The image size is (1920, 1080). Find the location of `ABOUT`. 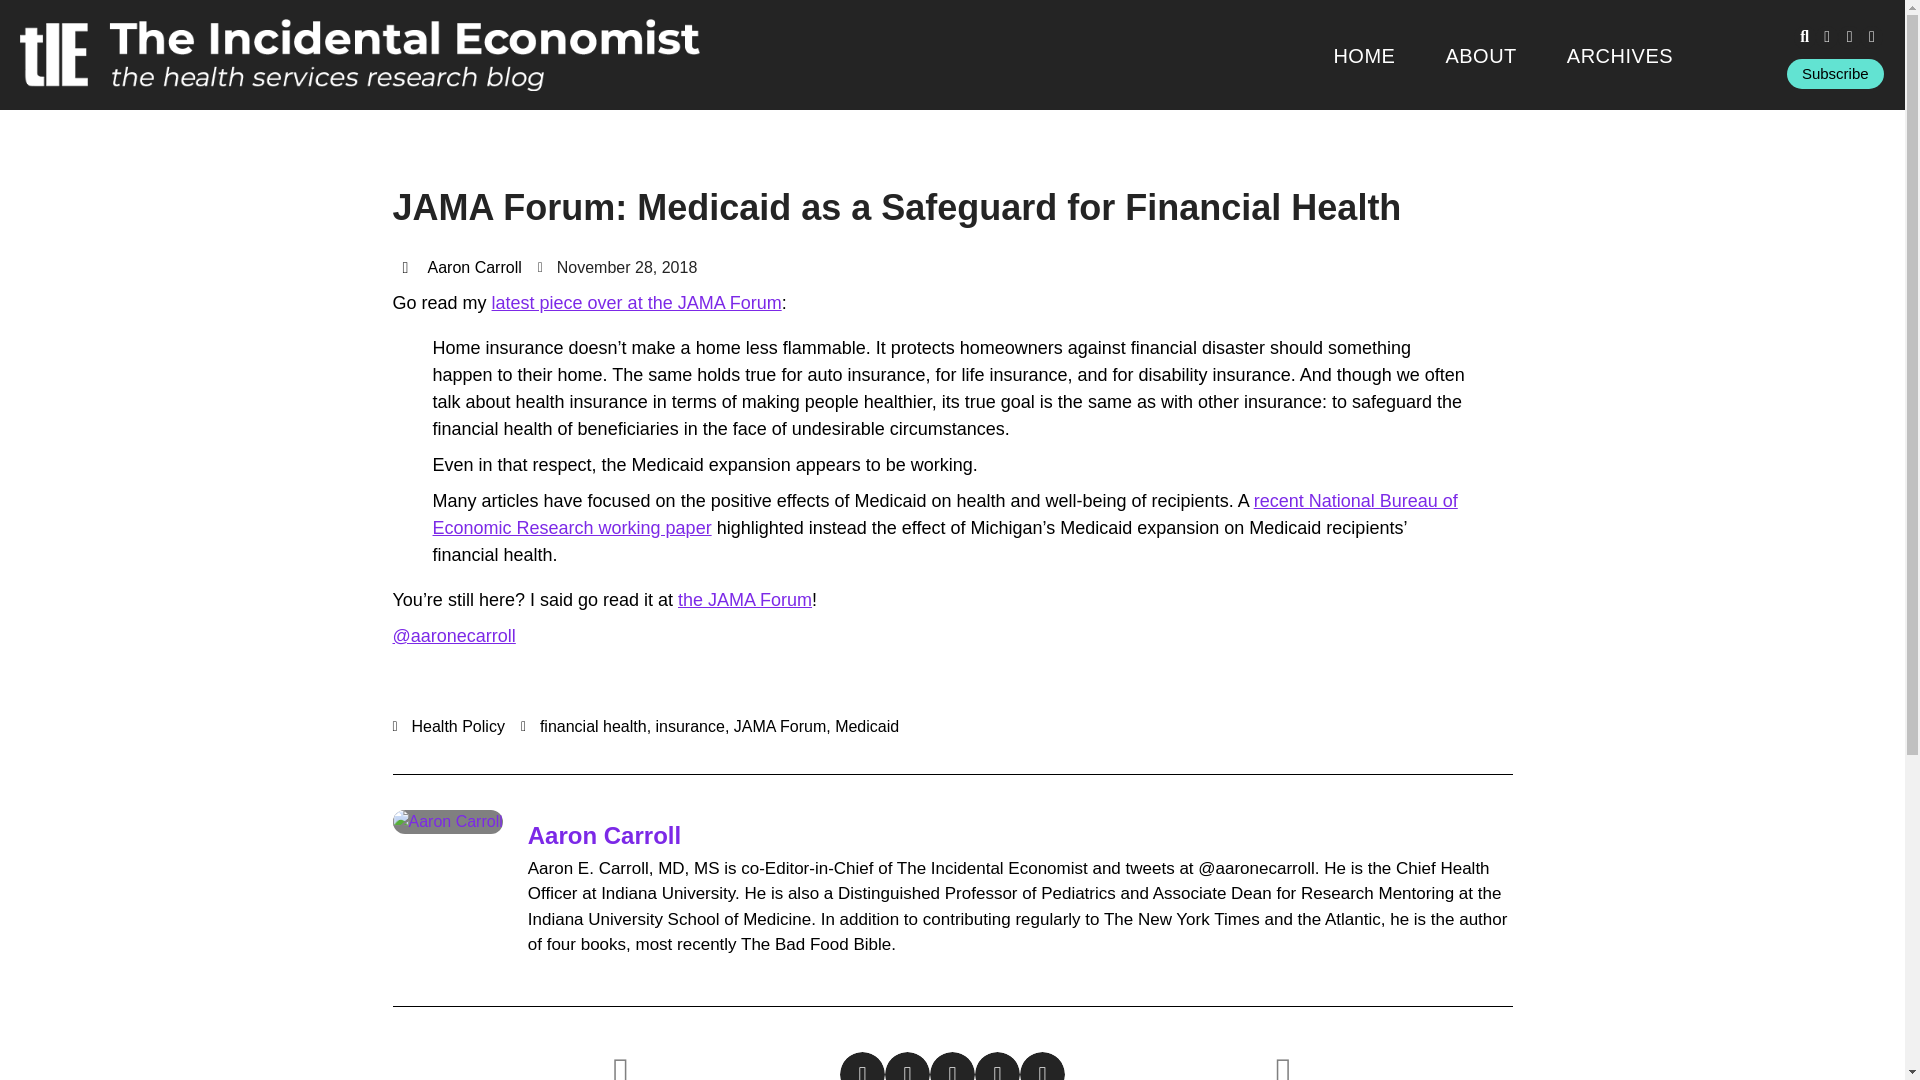

ABOUT is located at coordinates (1480, 55).